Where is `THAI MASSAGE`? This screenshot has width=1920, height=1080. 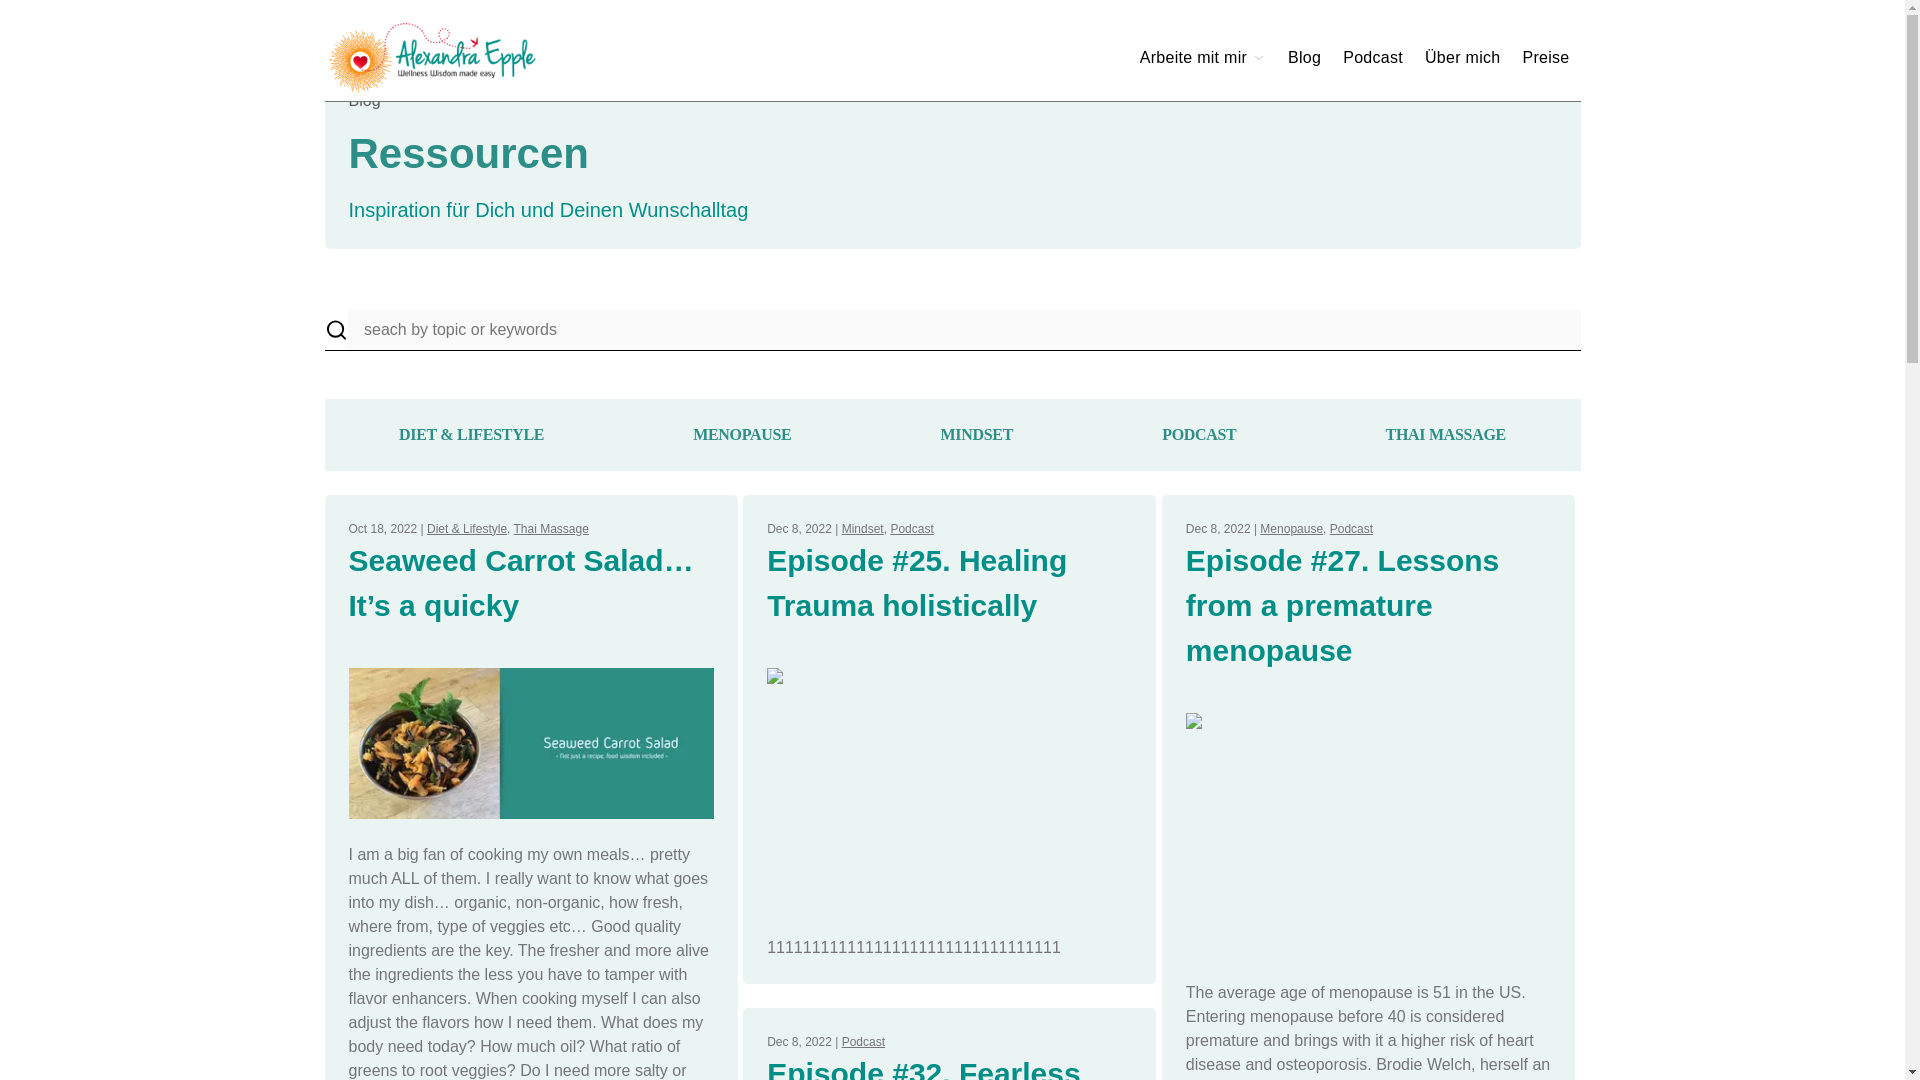 THAI MASSAGE is located at coordinates (1446, 435).